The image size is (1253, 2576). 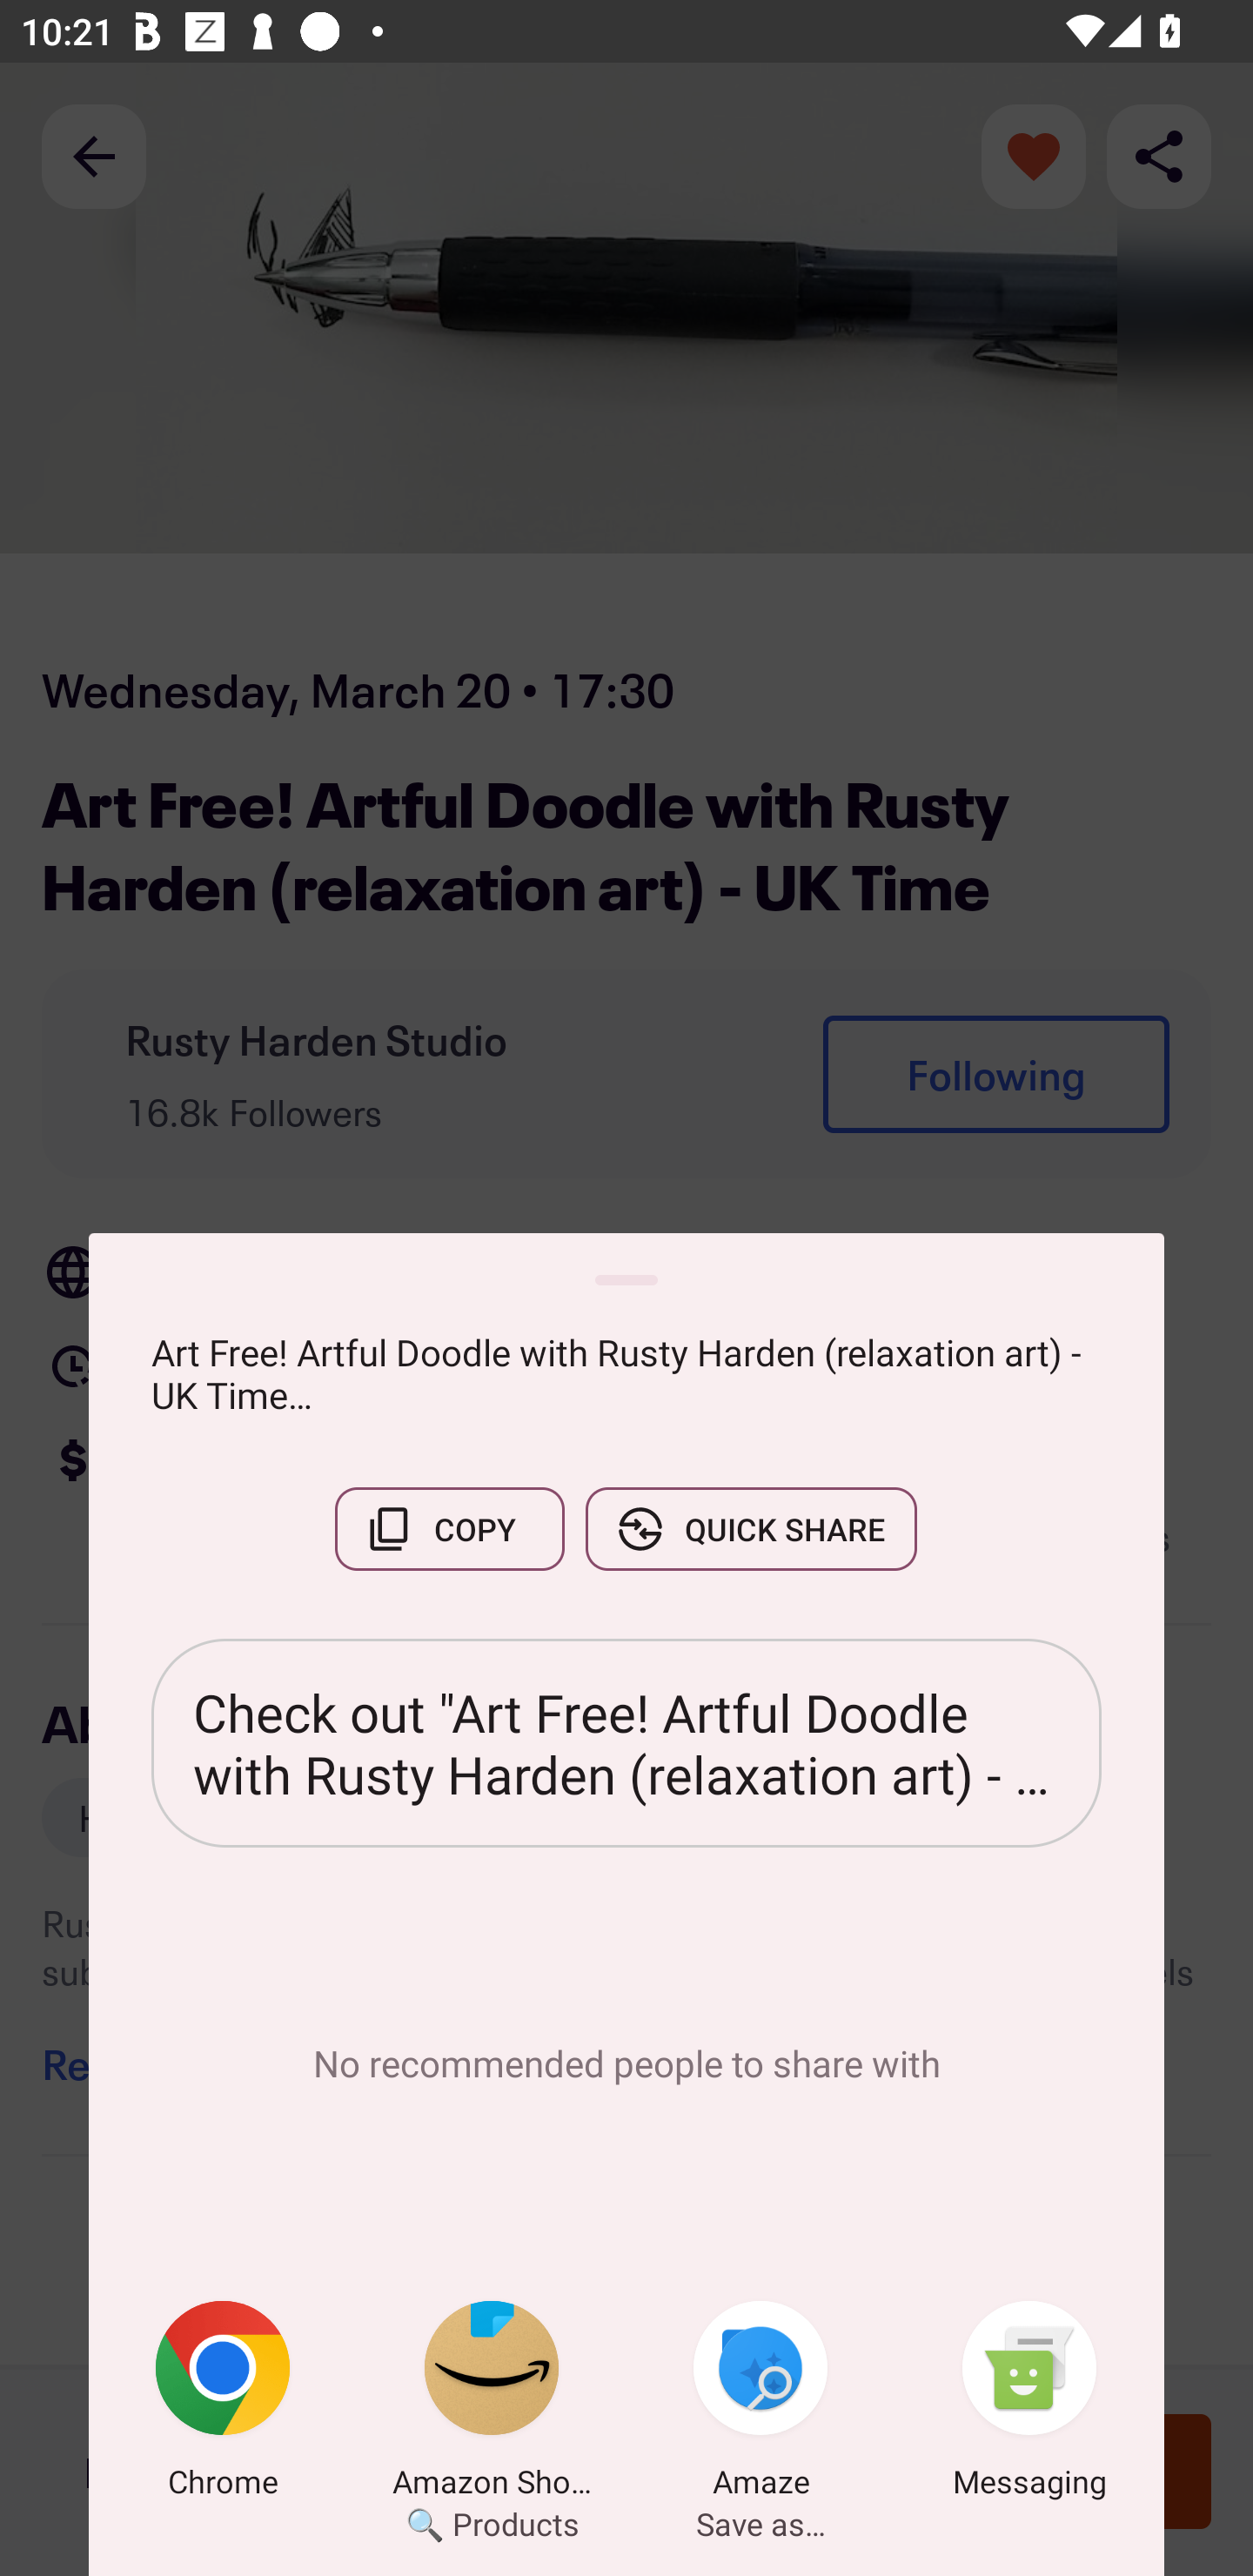 What do you see at coordinates (223, 2405) in the screenshot?
I see `Chrome` at bounding box center [223, 2405].